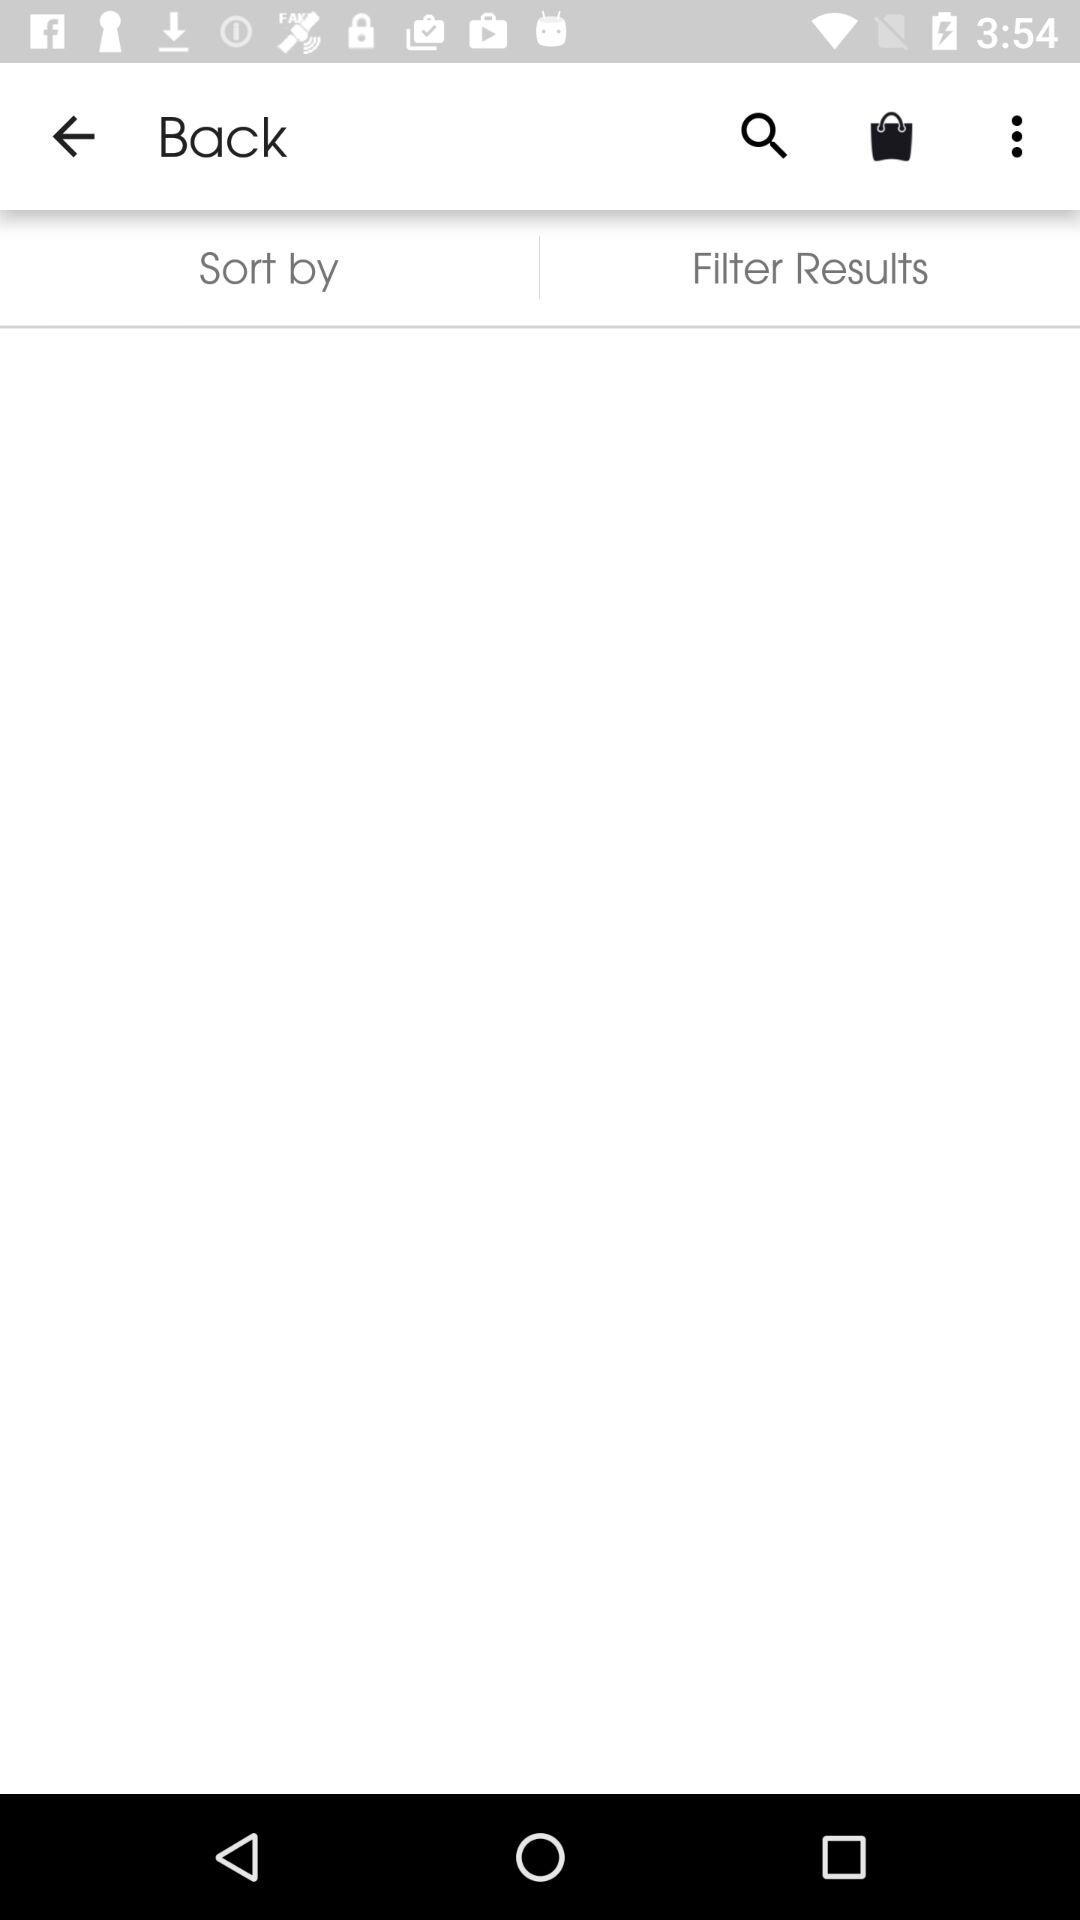 The width and height of the screenshot is (1080, 1920). I want to click on choose the item next to back app, so click(73, 136).